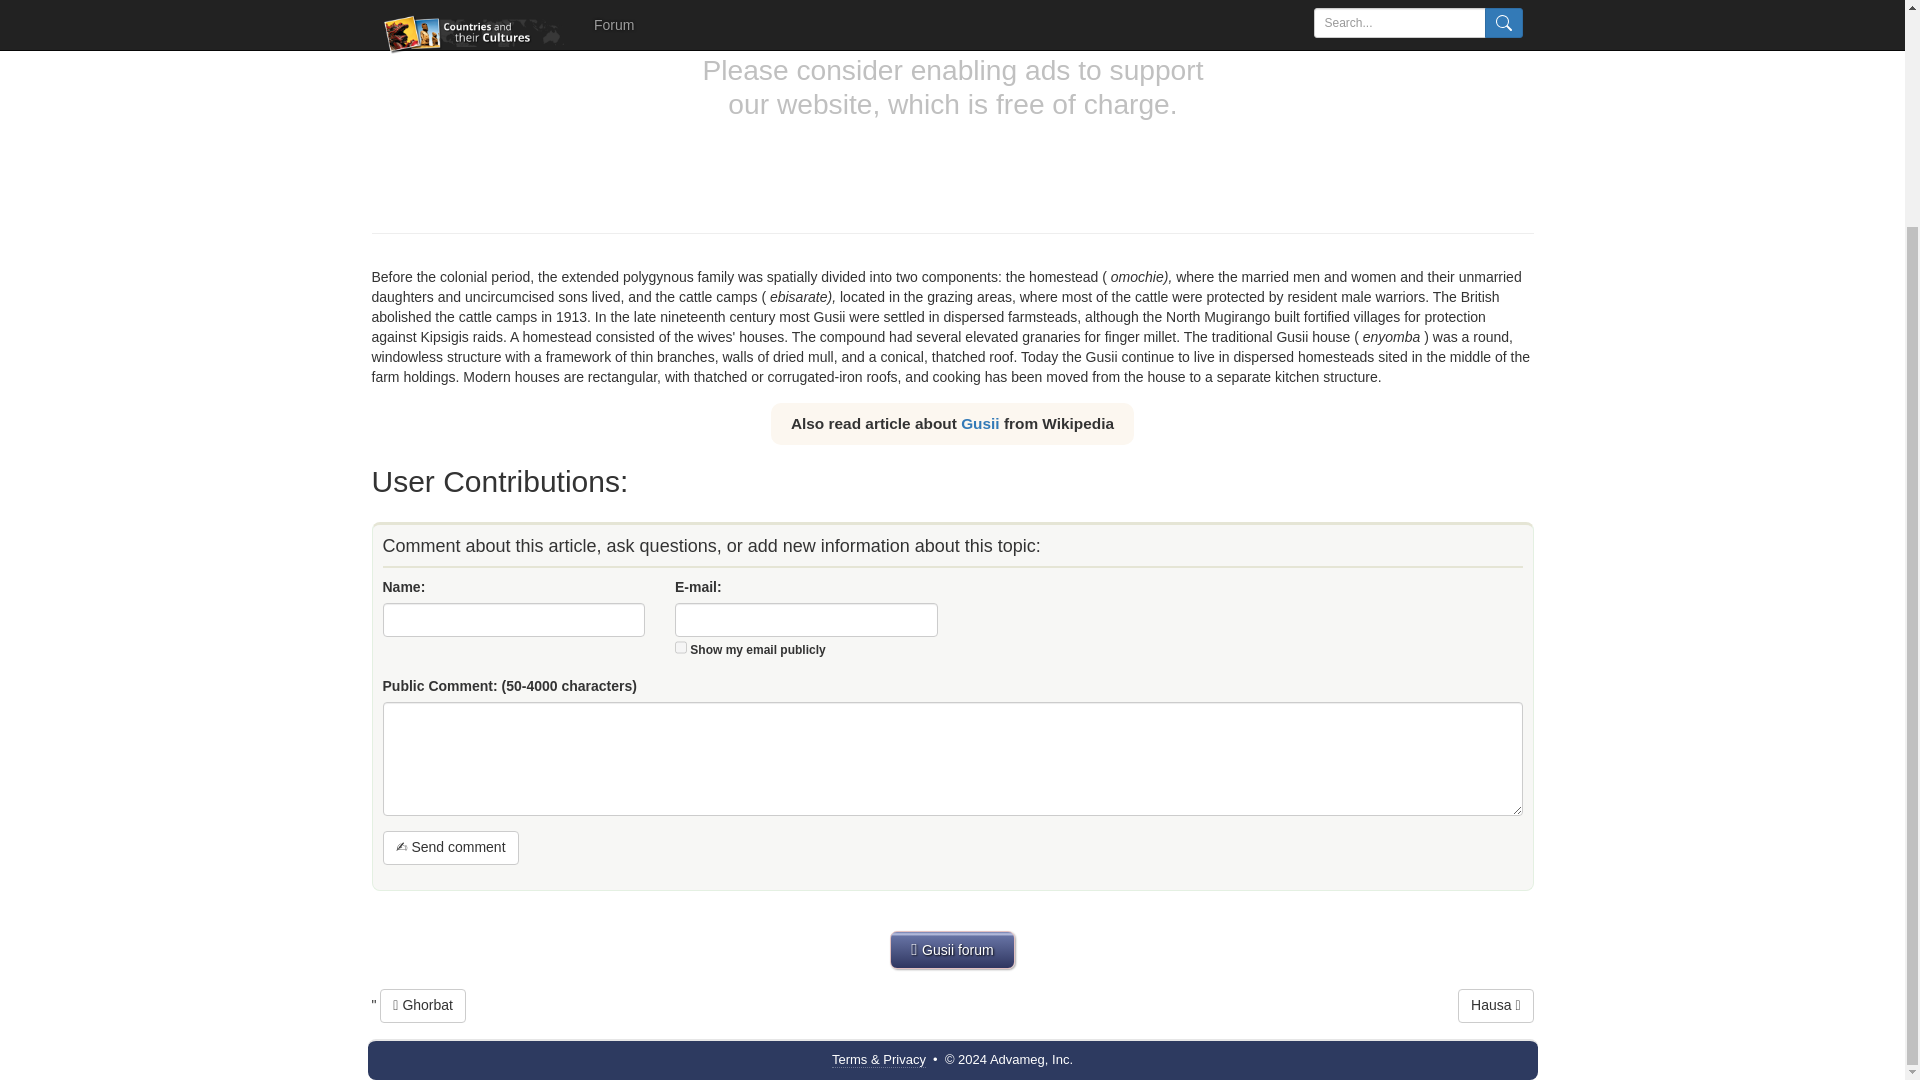  I want to click on Gusii forum, so click(952, 949).